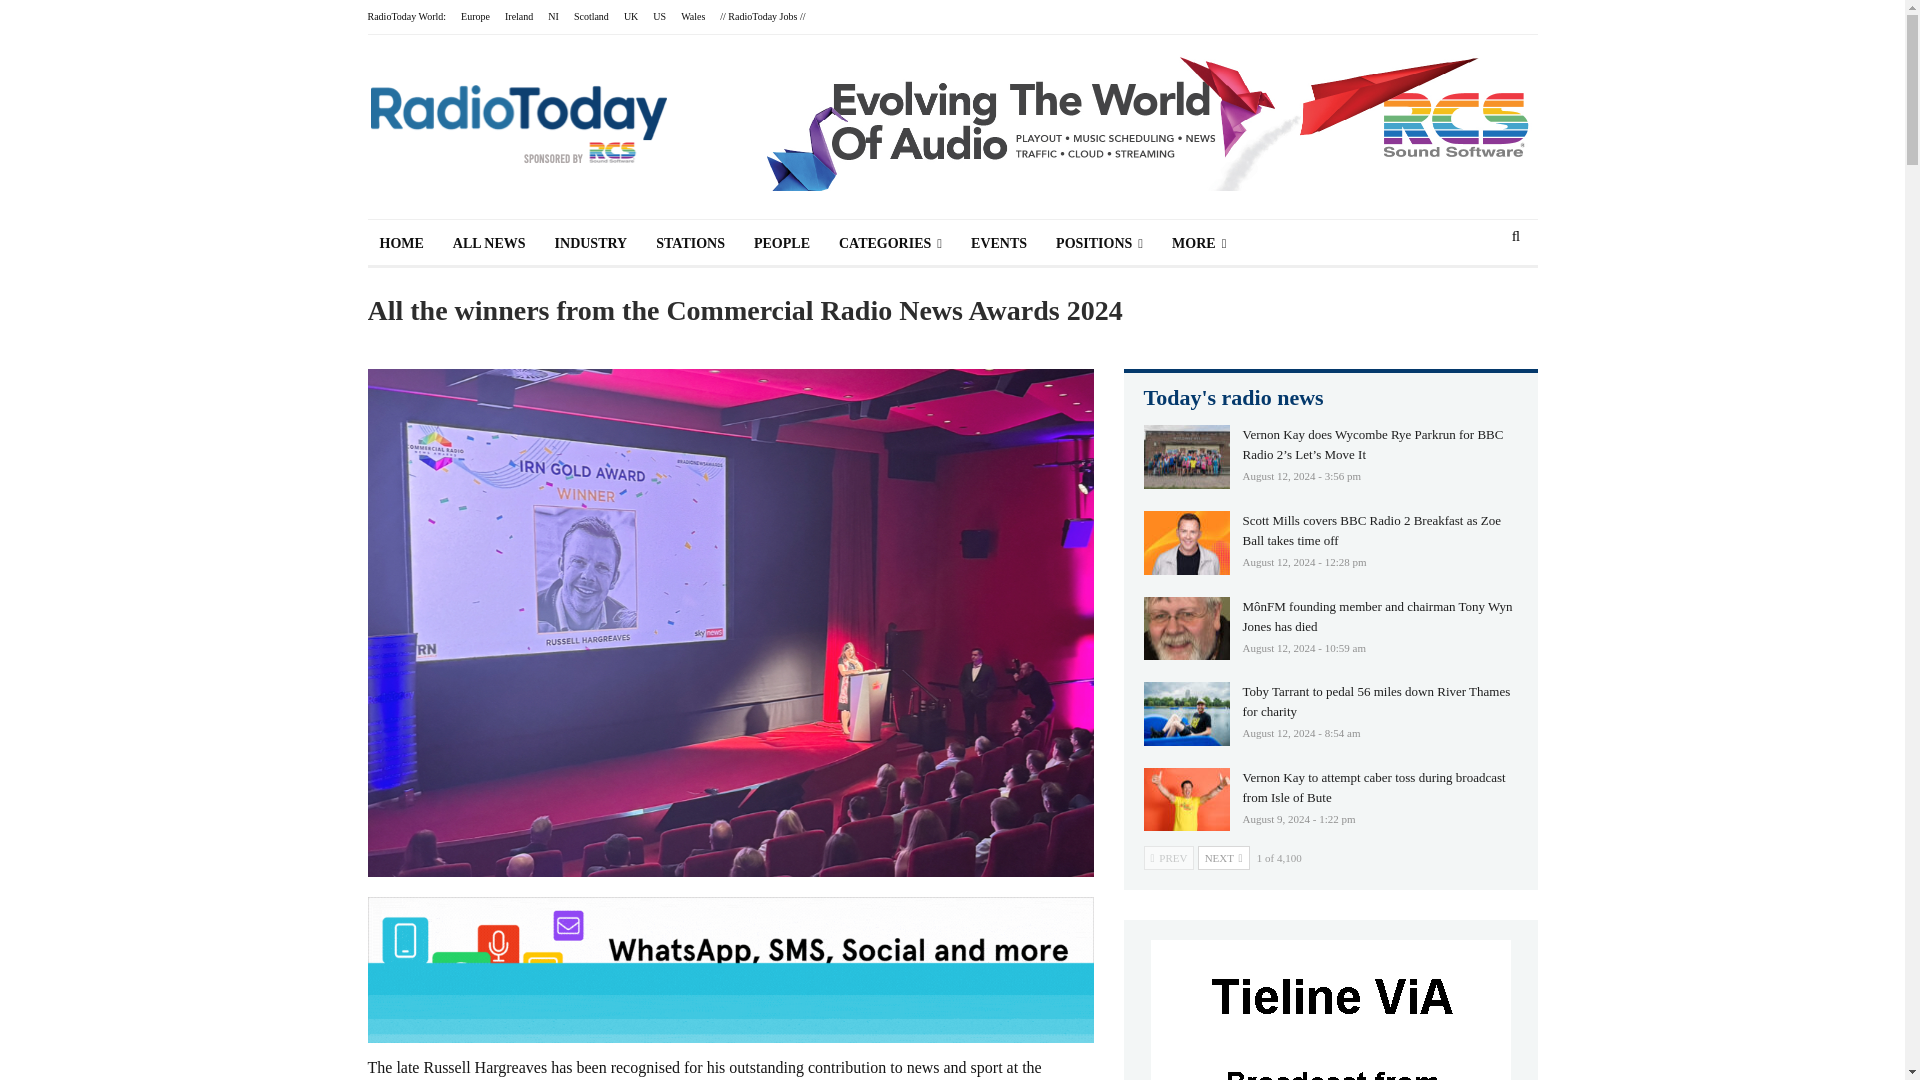 This screenshot has height=1080, width=1920. I want to click on Europe, so click(474, 16).